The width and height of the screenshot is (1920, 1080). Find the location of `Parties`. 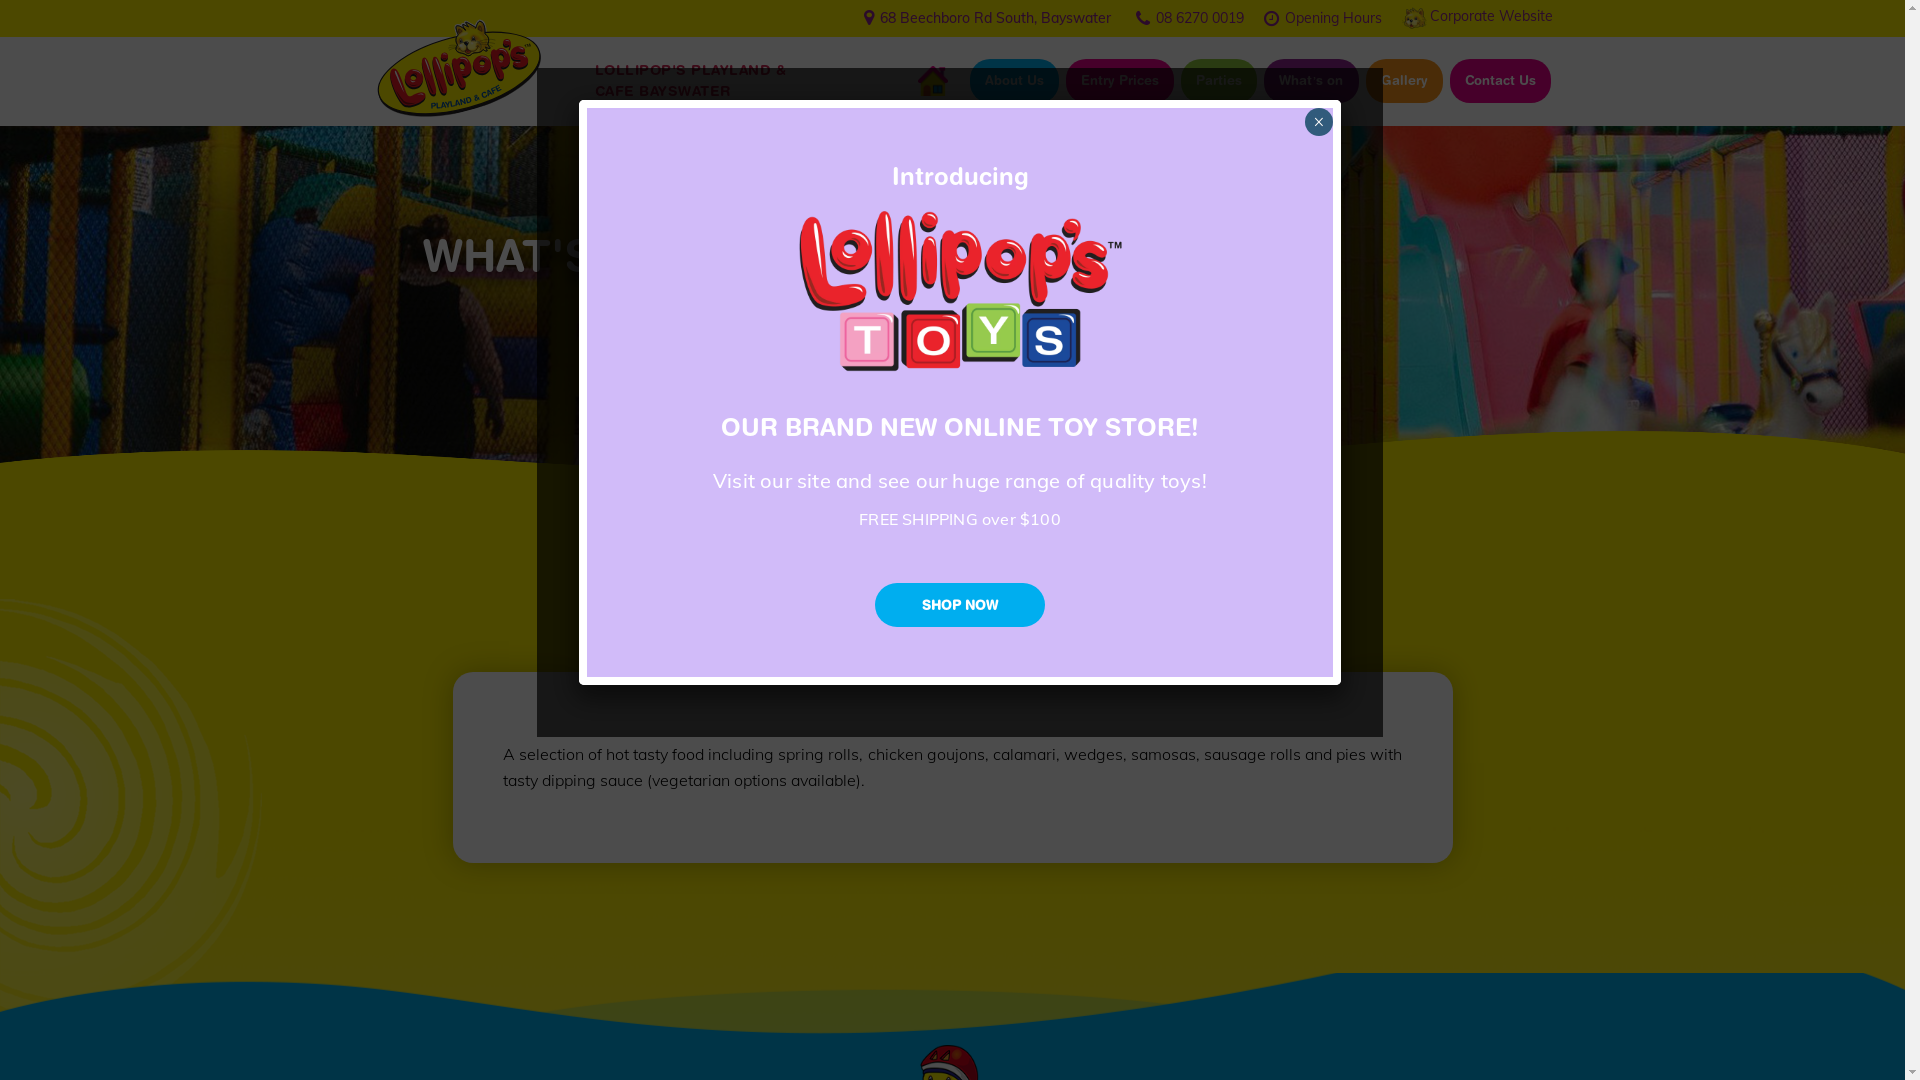

Parties is located at coordinates (1219, 81).